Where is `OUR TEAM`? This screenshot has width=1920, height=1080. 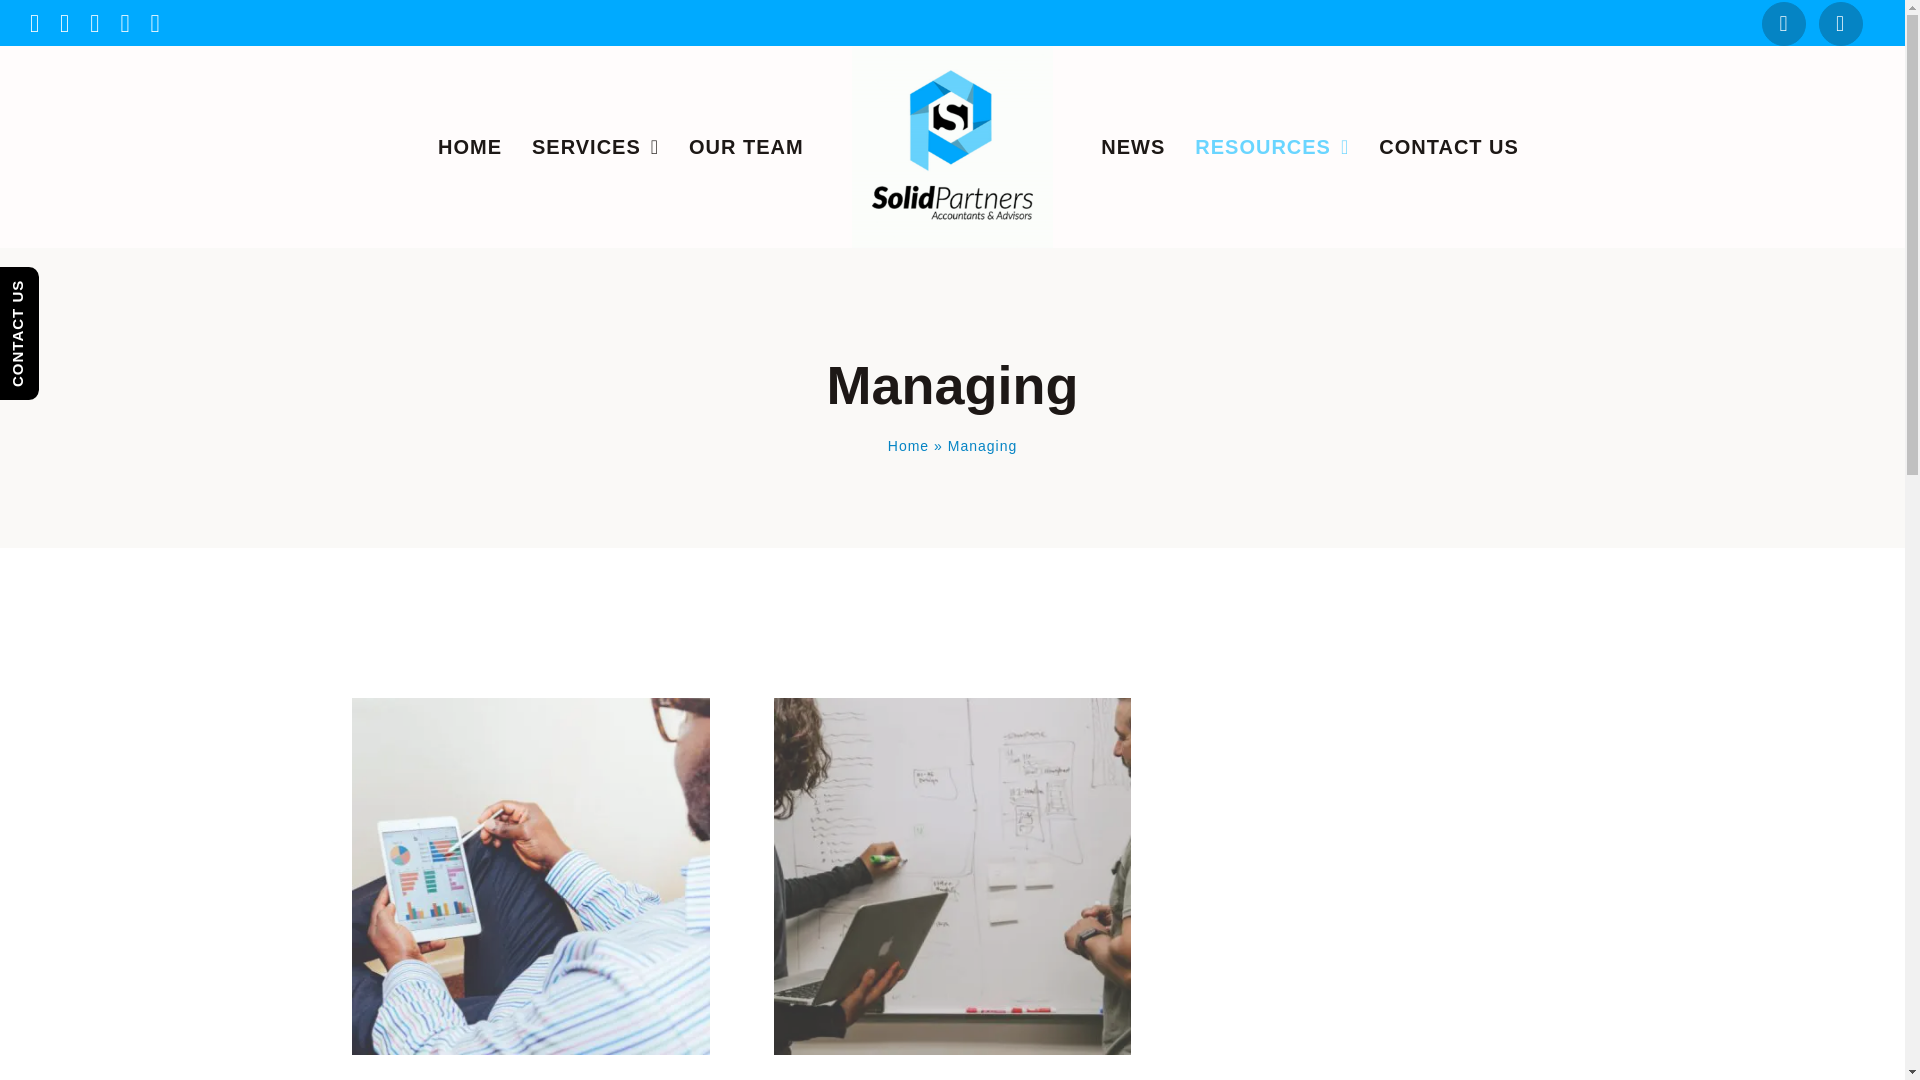
OUR TEAM is located at coordinates (746, 146).